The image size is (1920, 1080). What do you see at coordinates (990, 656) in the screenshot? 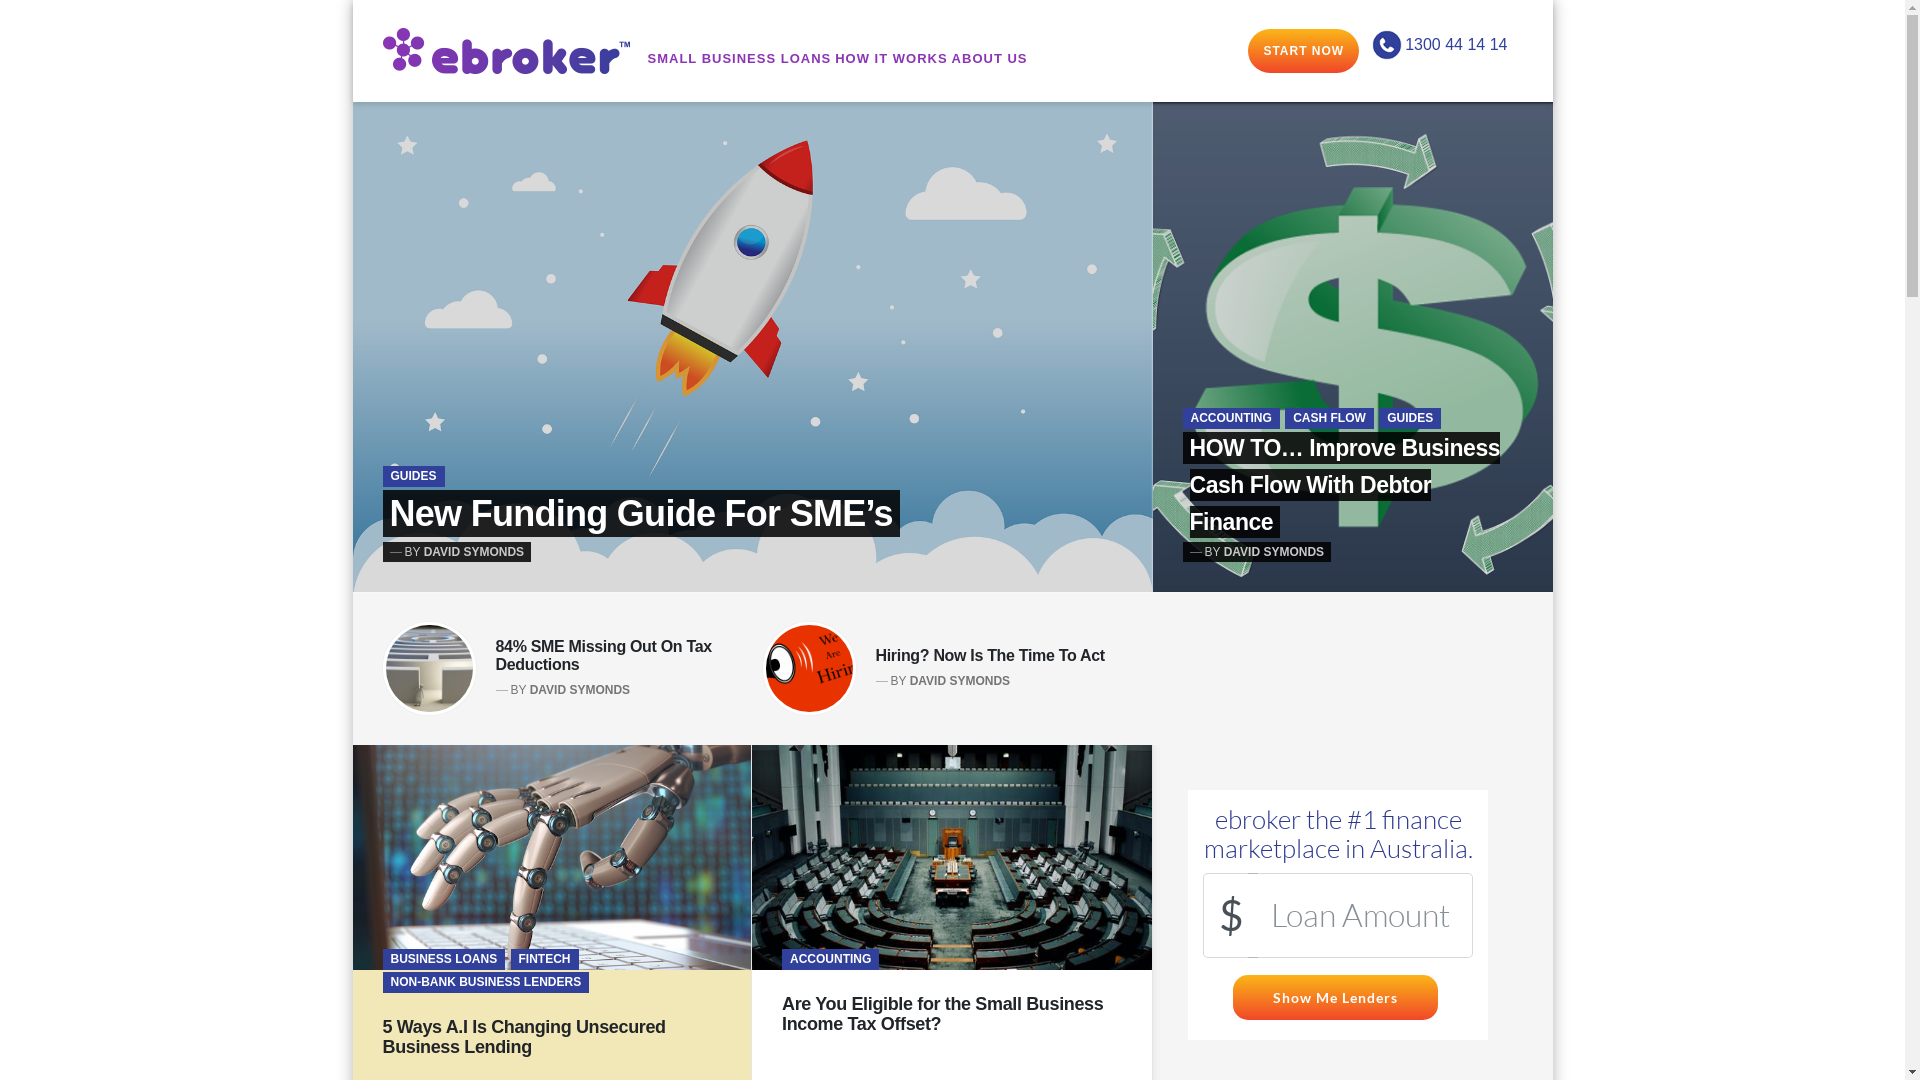
I see `Hiring? Now Is The Time To Act` at bounding box center [990, 656].